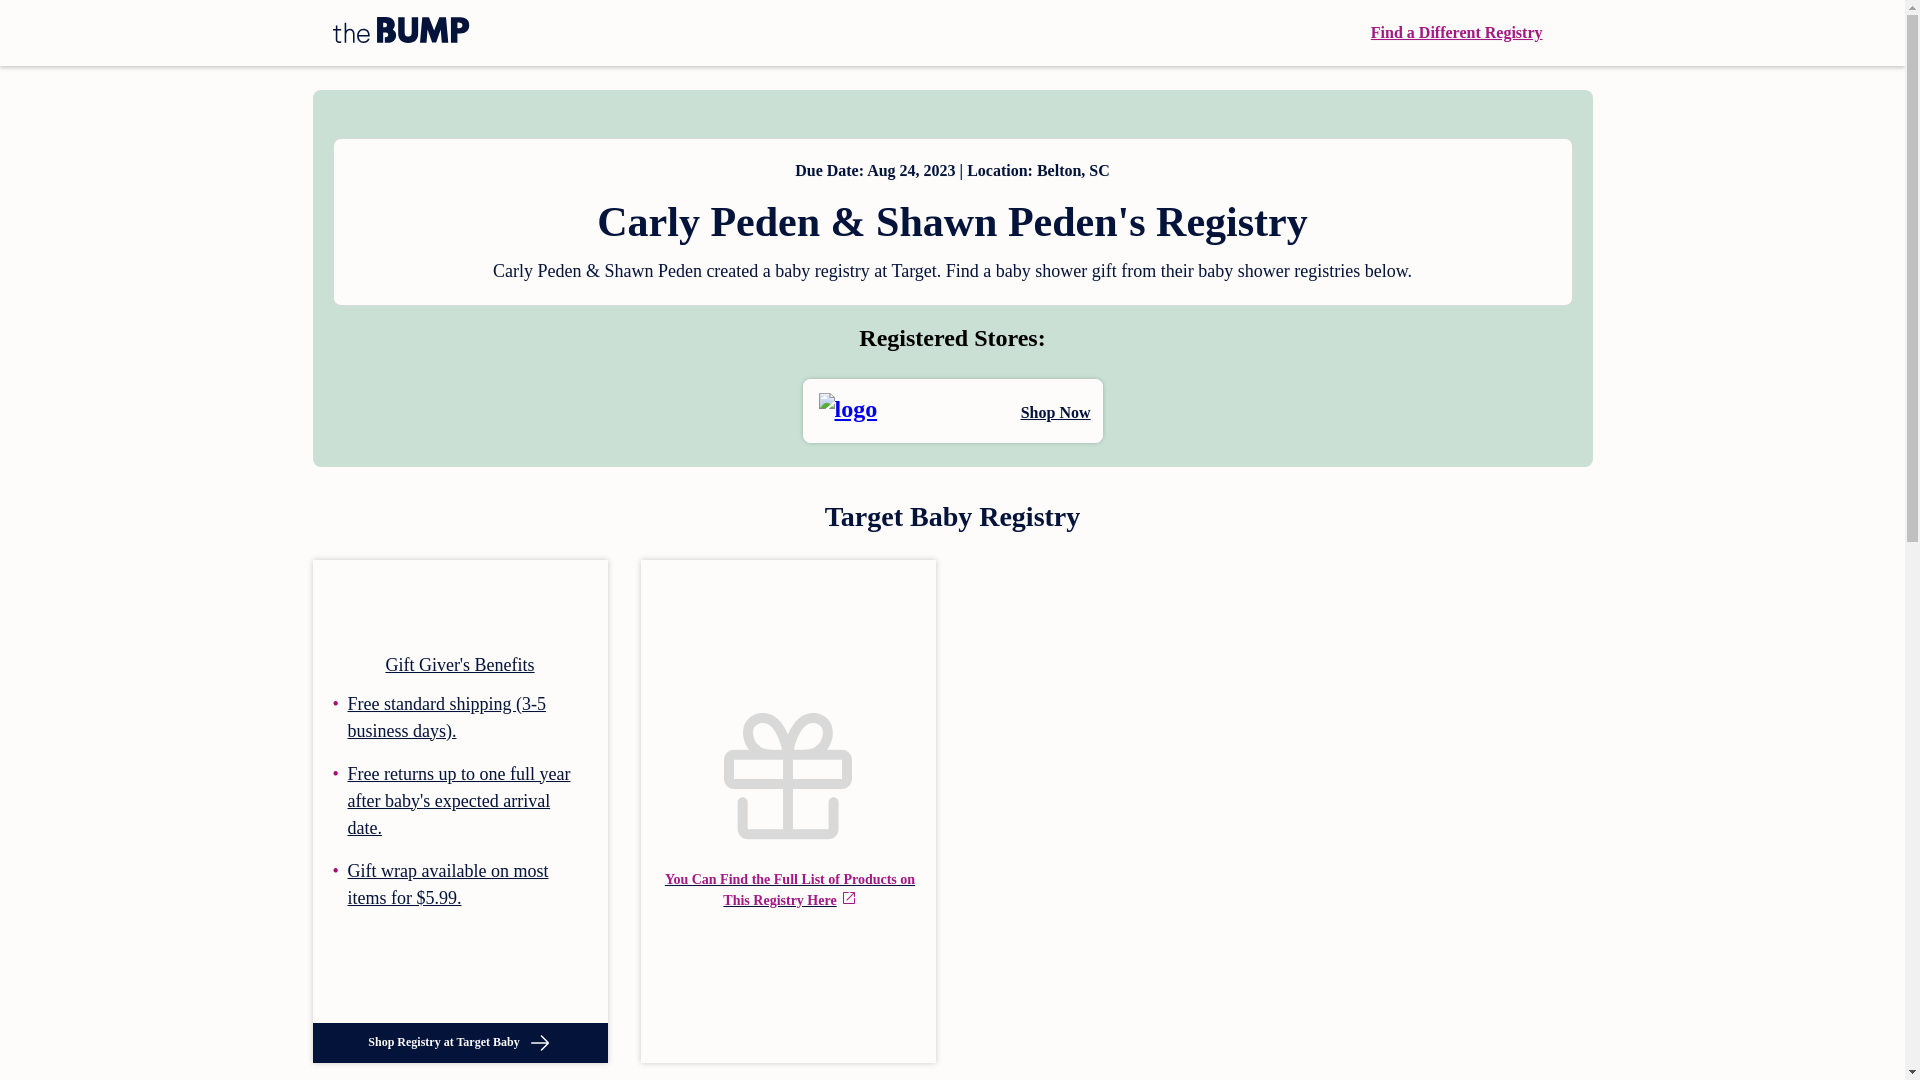 The width and height of the screenshot is (1920, 1080). Describe the element at coordinates (952, 410) in the screenshot. I see `Shop Now` at that location.